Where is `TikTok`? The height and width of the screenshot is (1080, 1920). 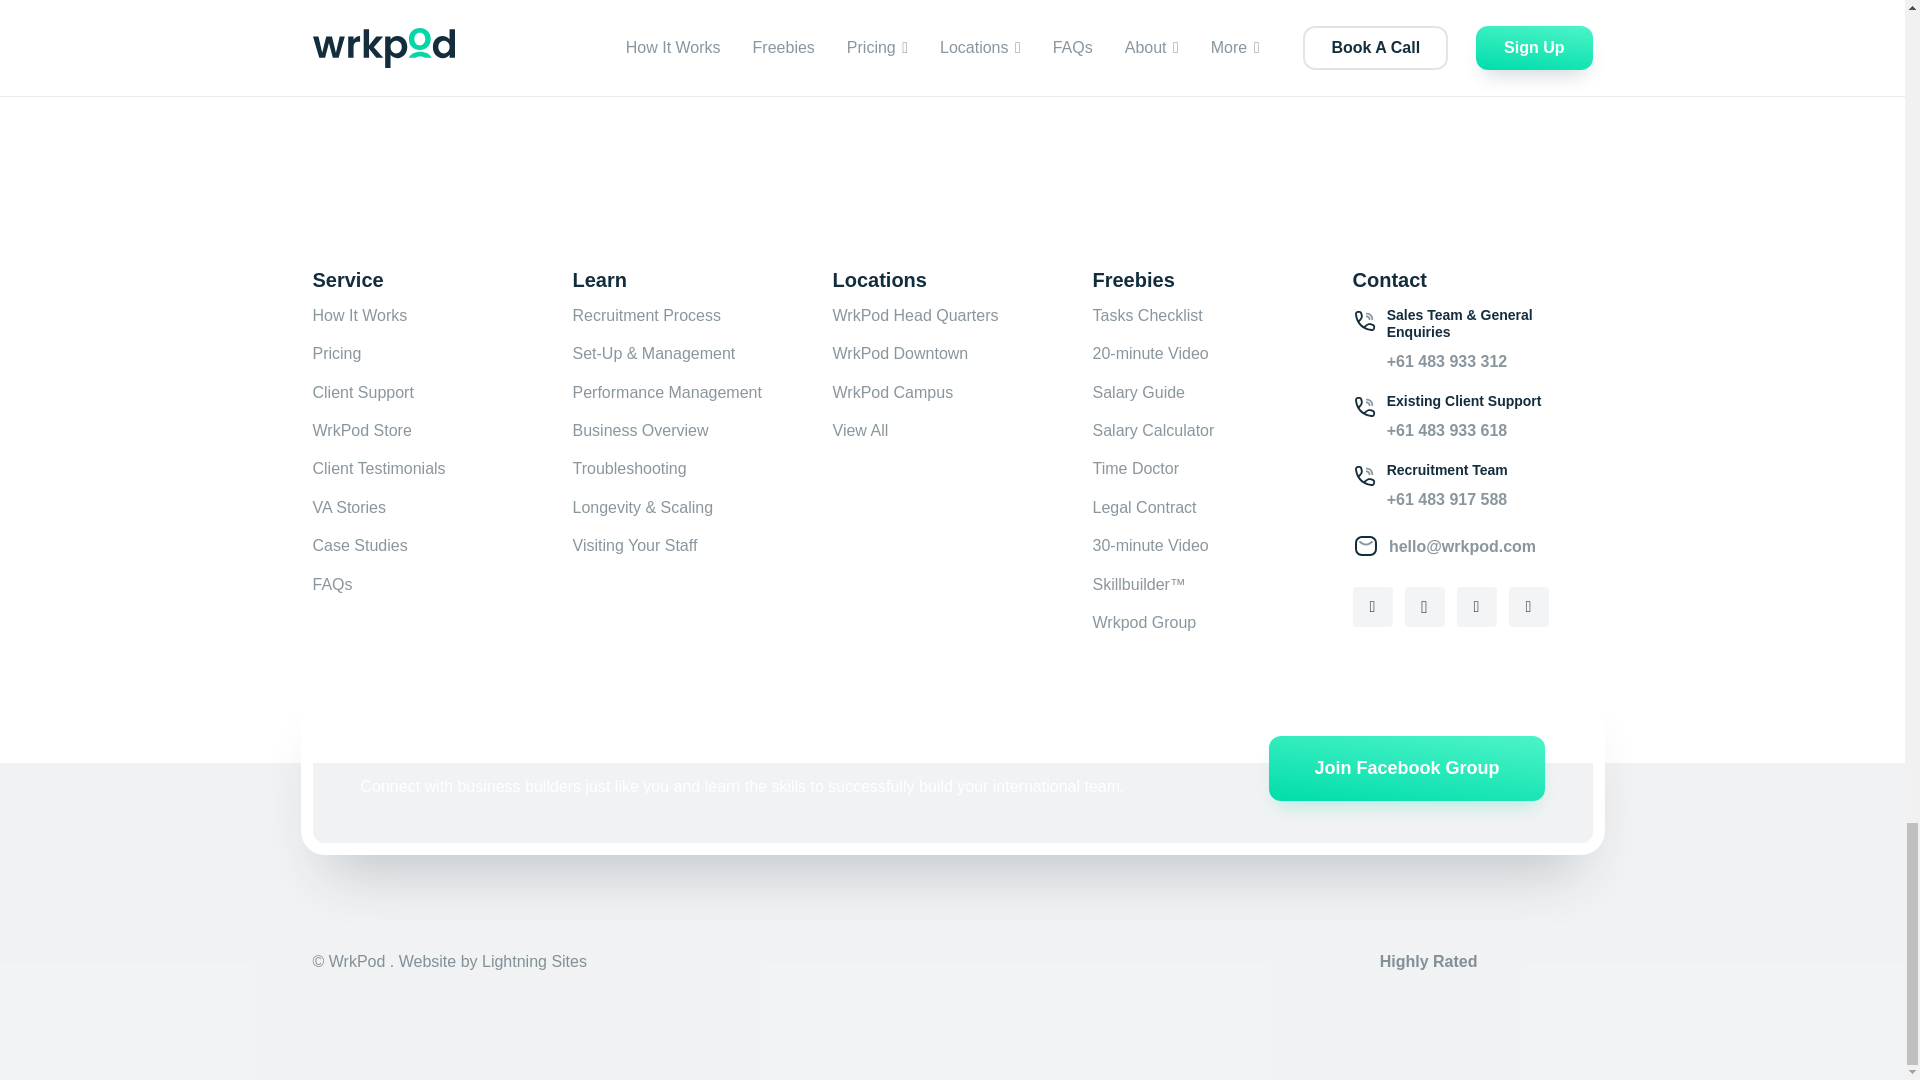 TikTok is located at coordinates (1527, 607).